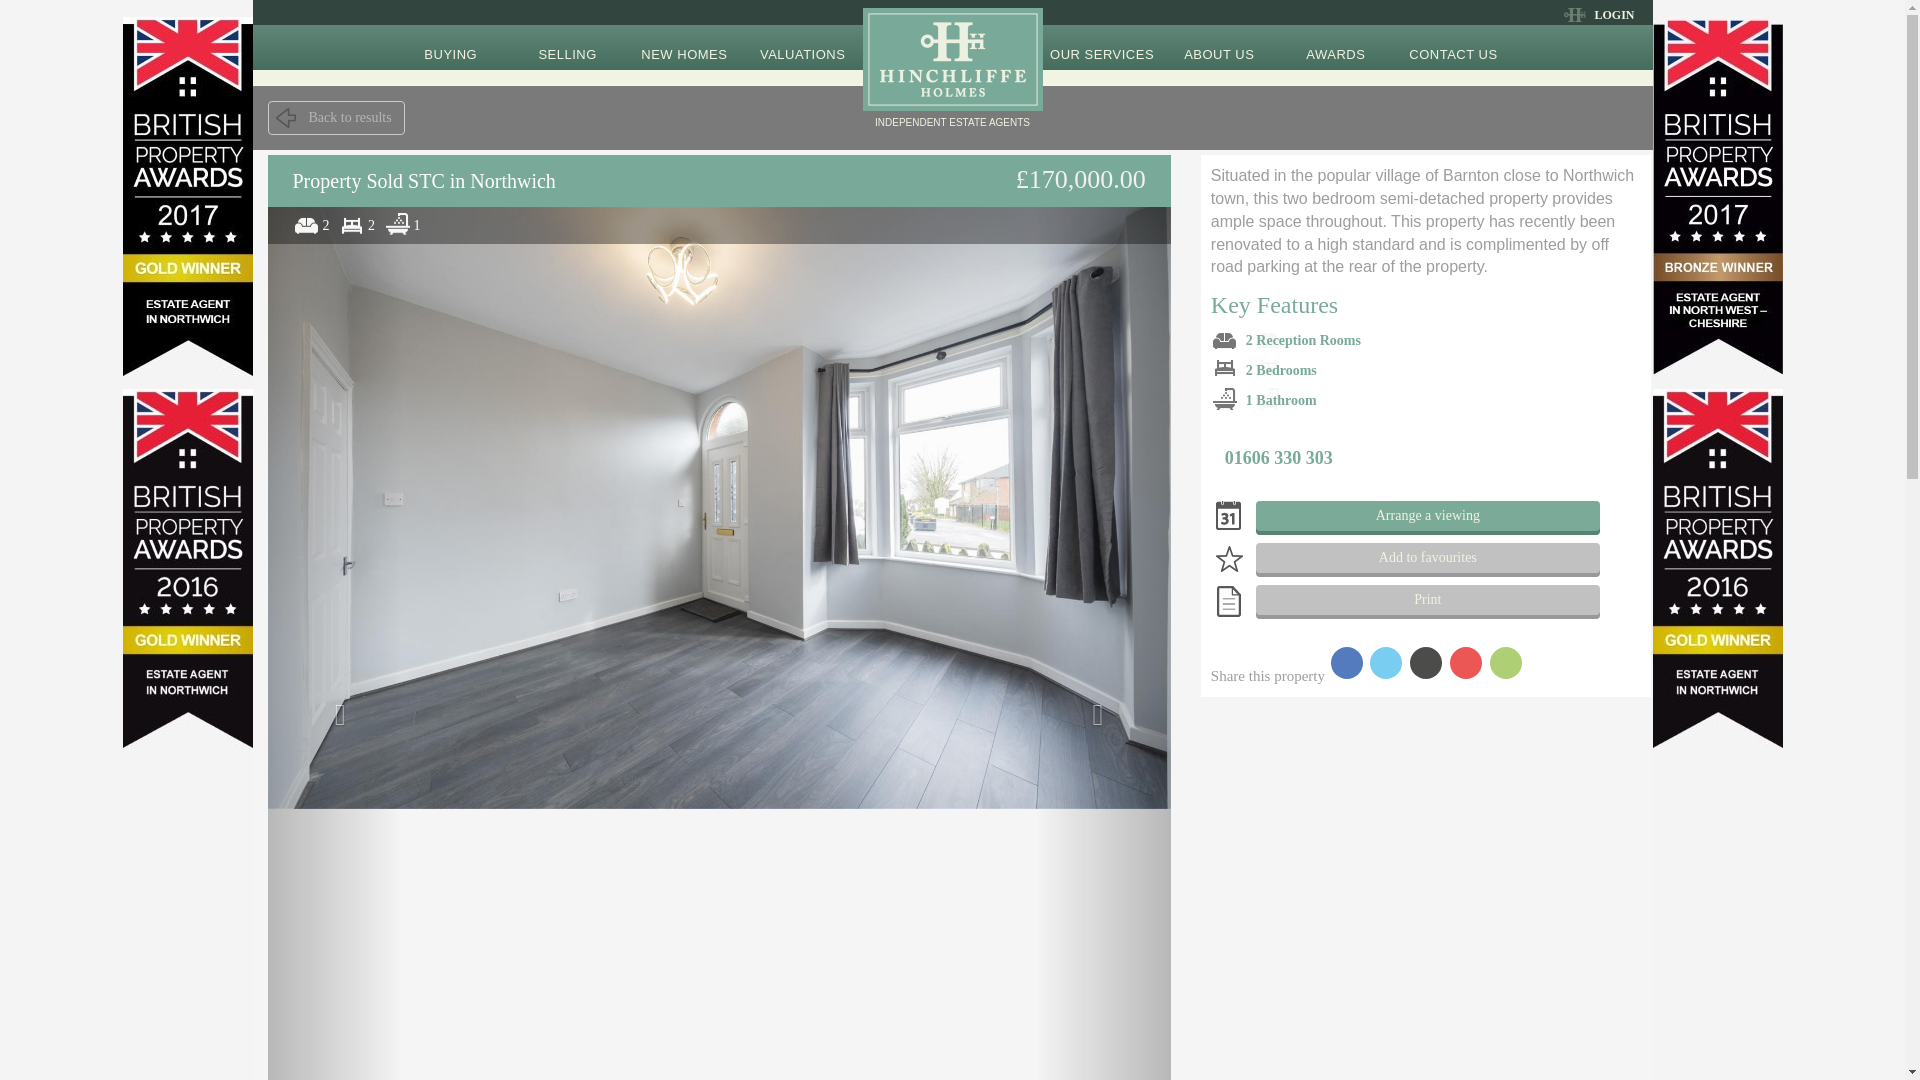 The width and height of the screenshot is (1920, 1080). Describe the element at coordinates (1102, 47) in the screenshot. I see `Our Services` at that location.